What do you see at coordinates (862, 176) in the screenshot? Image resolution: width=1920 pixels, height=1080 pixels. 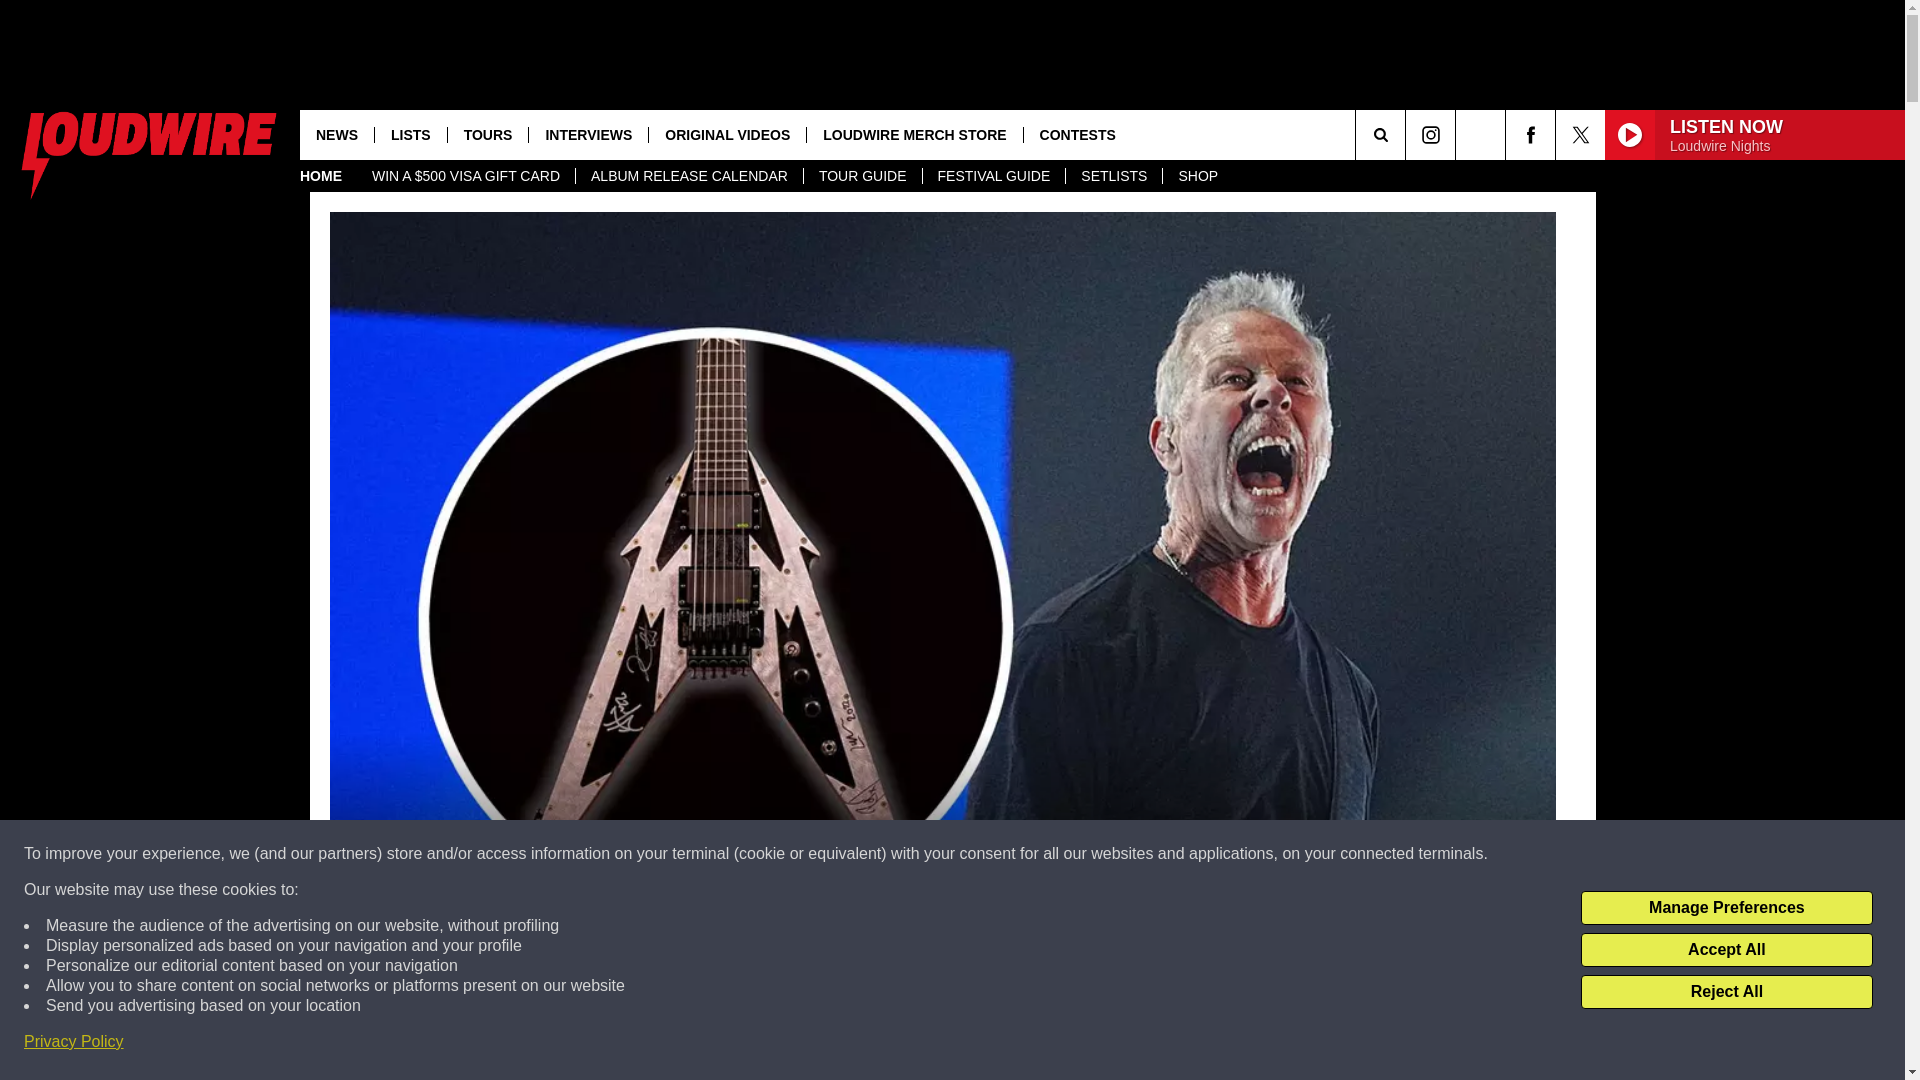 I see `TOUR GUIDE` at bounding box center [862, 176].